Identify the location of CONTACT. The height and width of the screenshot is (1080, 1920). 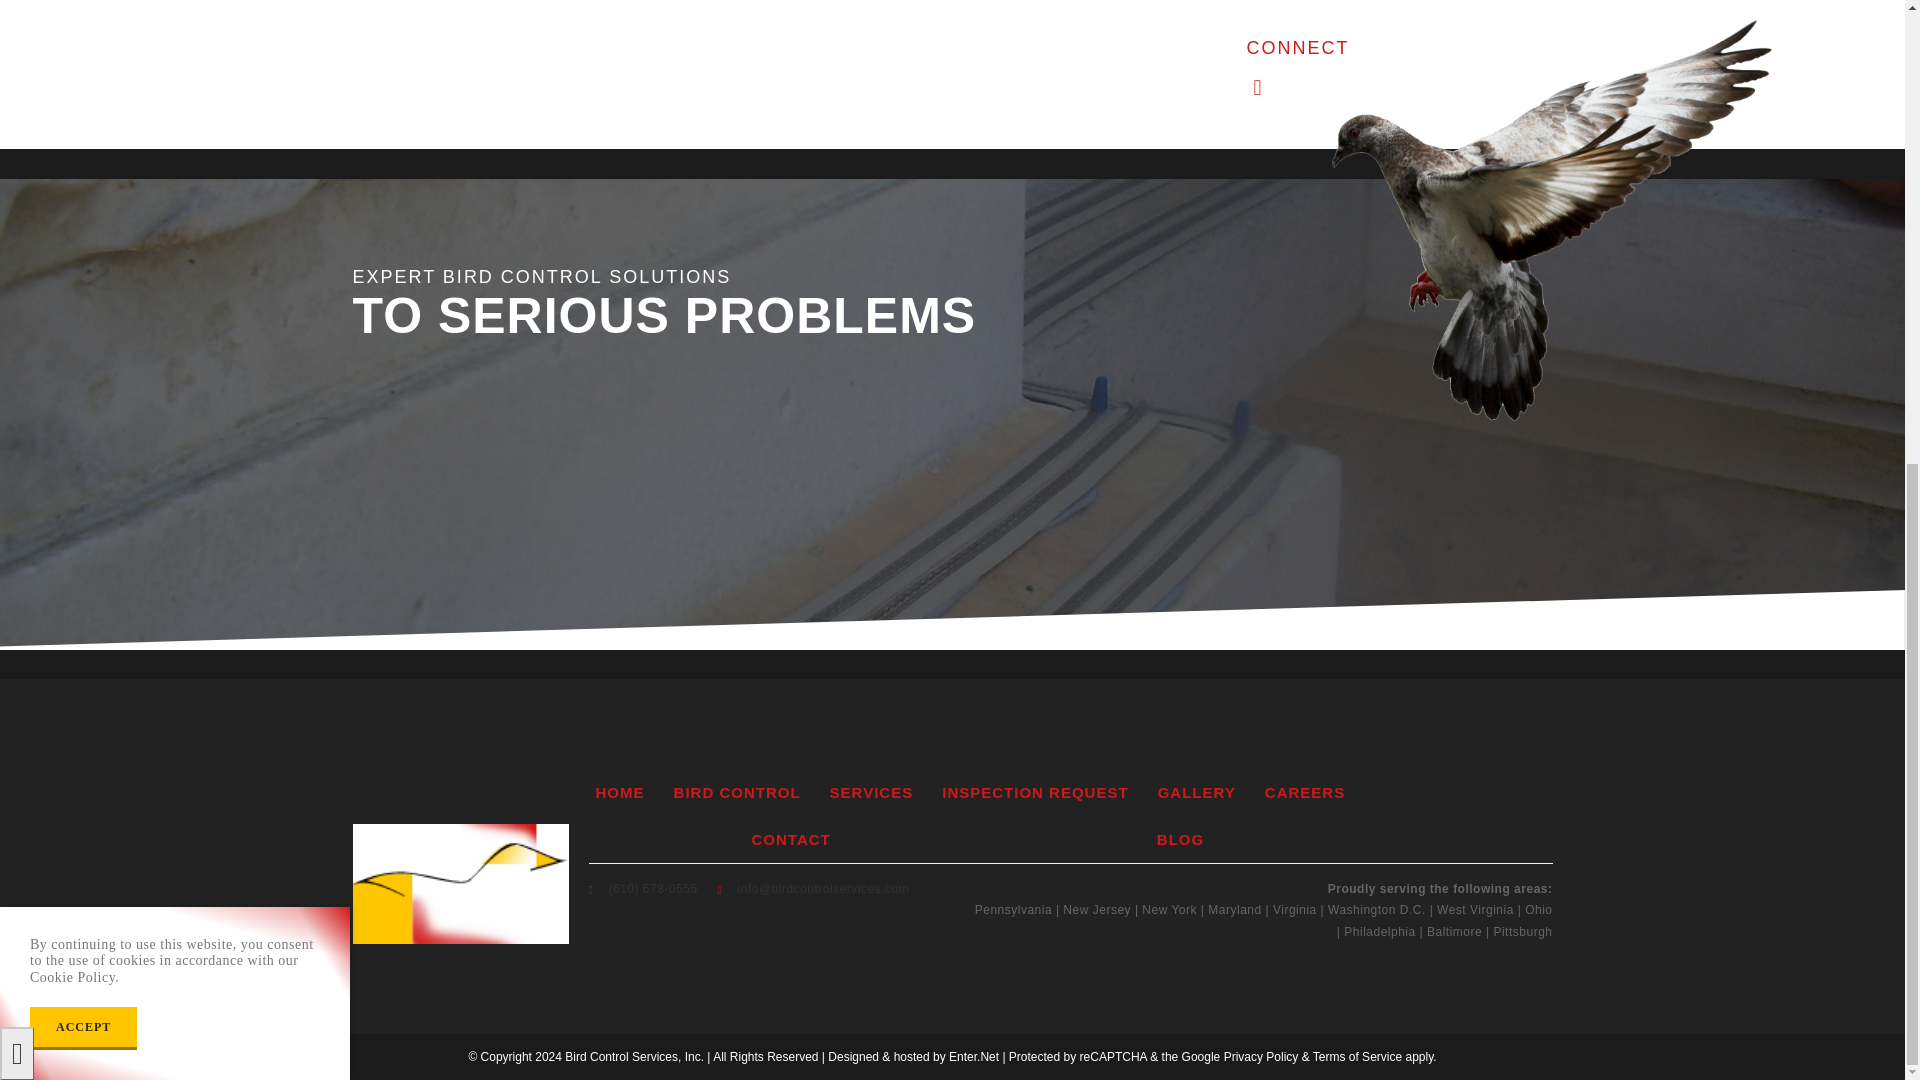
(790, 839).